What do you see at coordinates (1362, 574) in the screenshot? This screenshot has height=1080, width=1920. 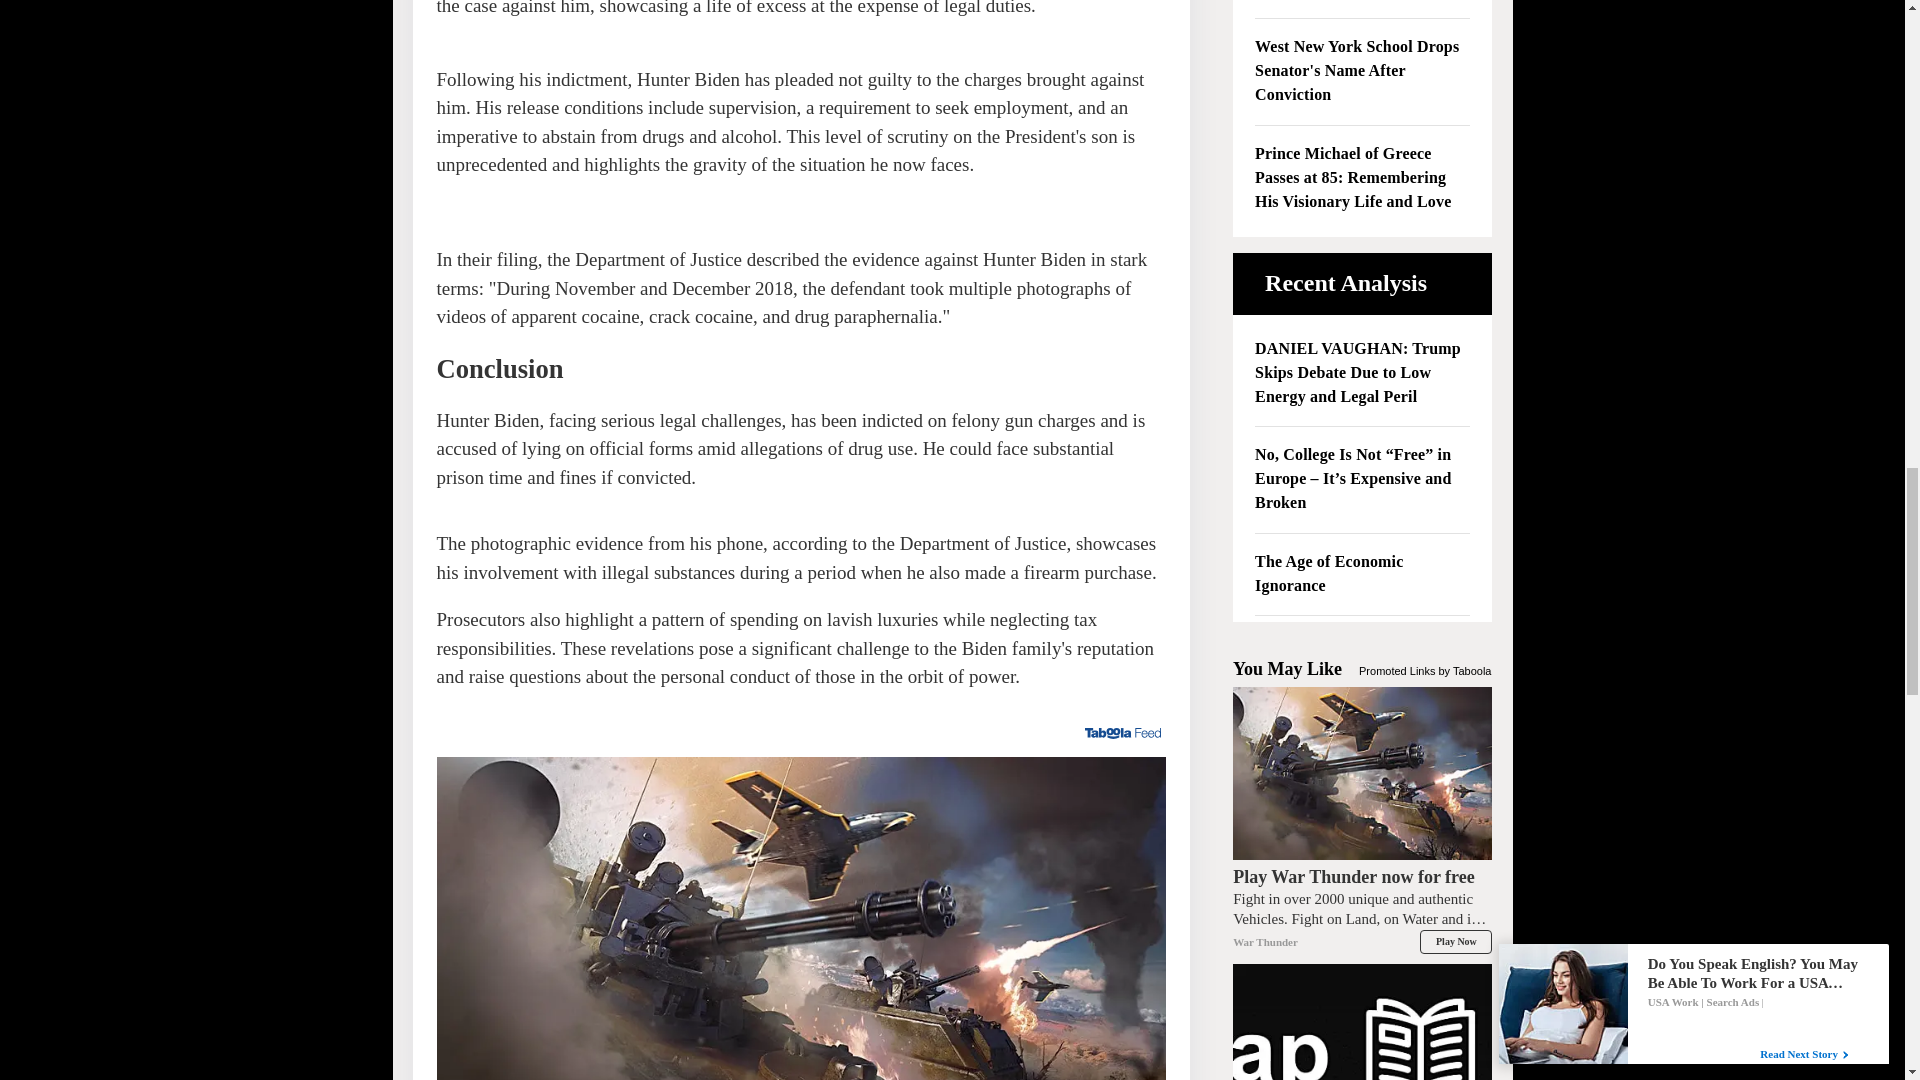 I see `The Age of Economic Ignorance` at bounding box center [1362, 574].